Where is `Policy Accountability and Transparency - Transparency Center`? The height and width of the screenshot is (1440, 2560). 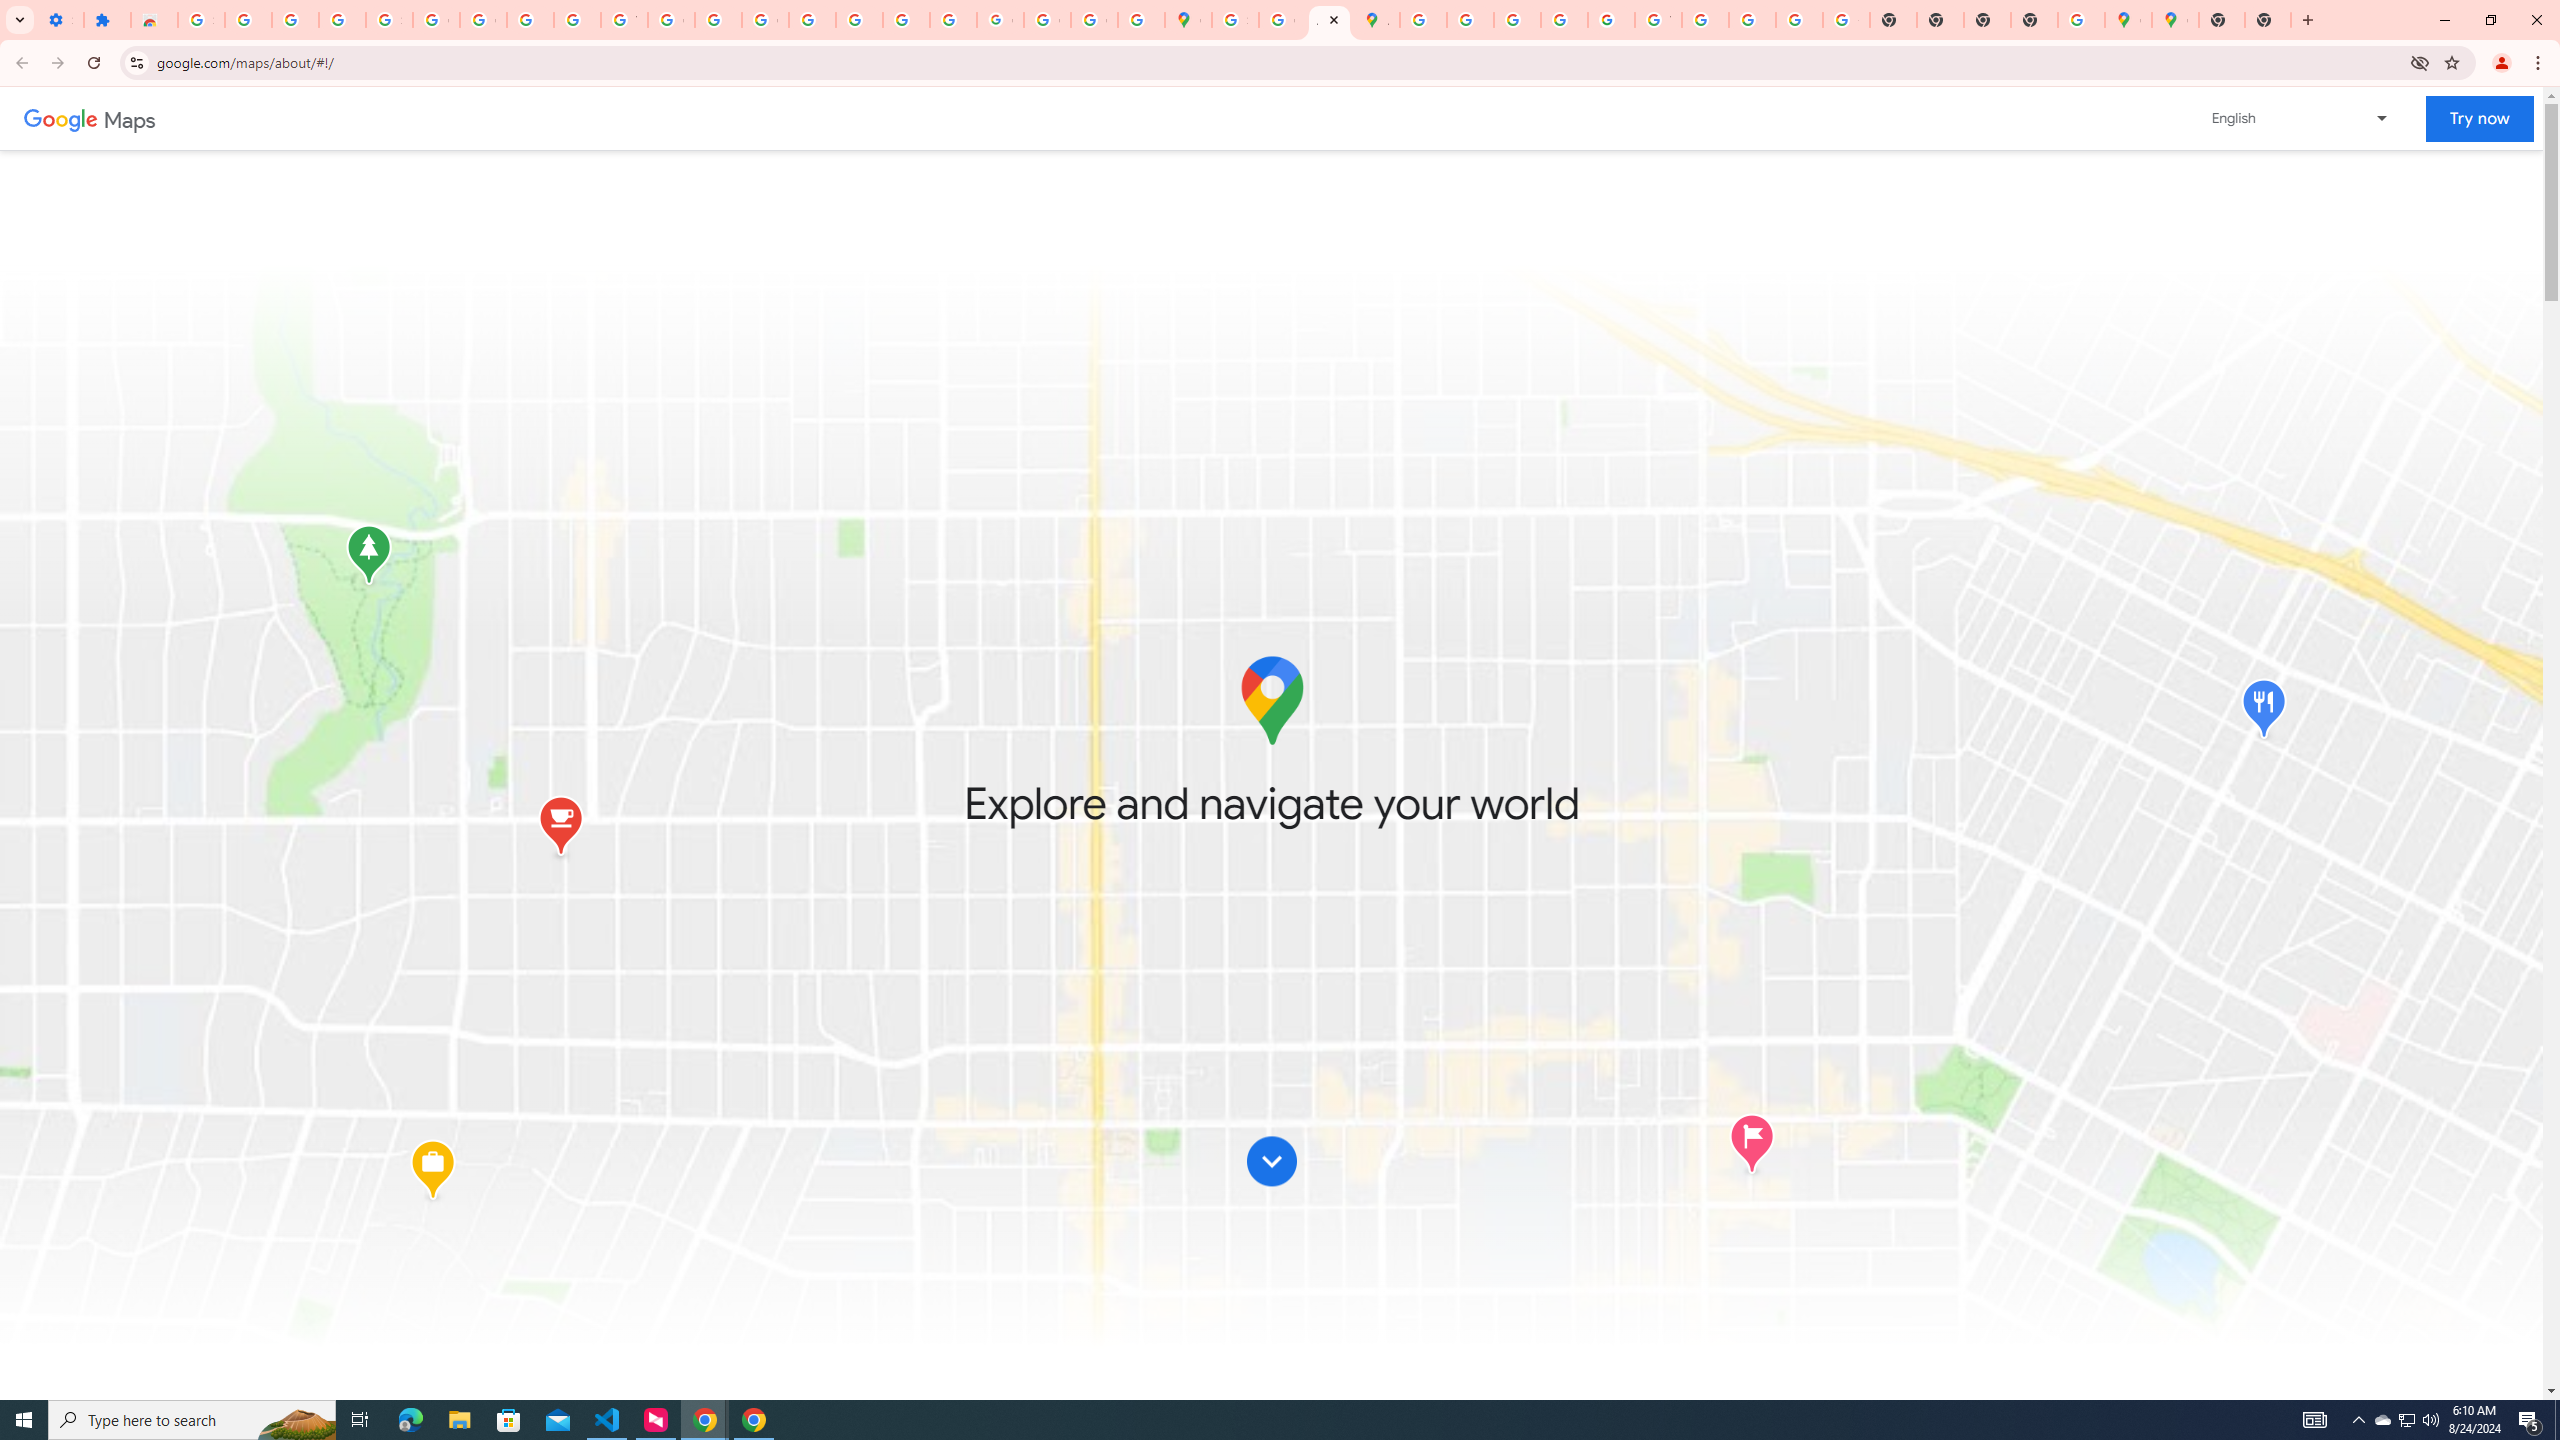 Policy Accountability and Transparency - Transparency Center is located at coordinates (1423, 20).